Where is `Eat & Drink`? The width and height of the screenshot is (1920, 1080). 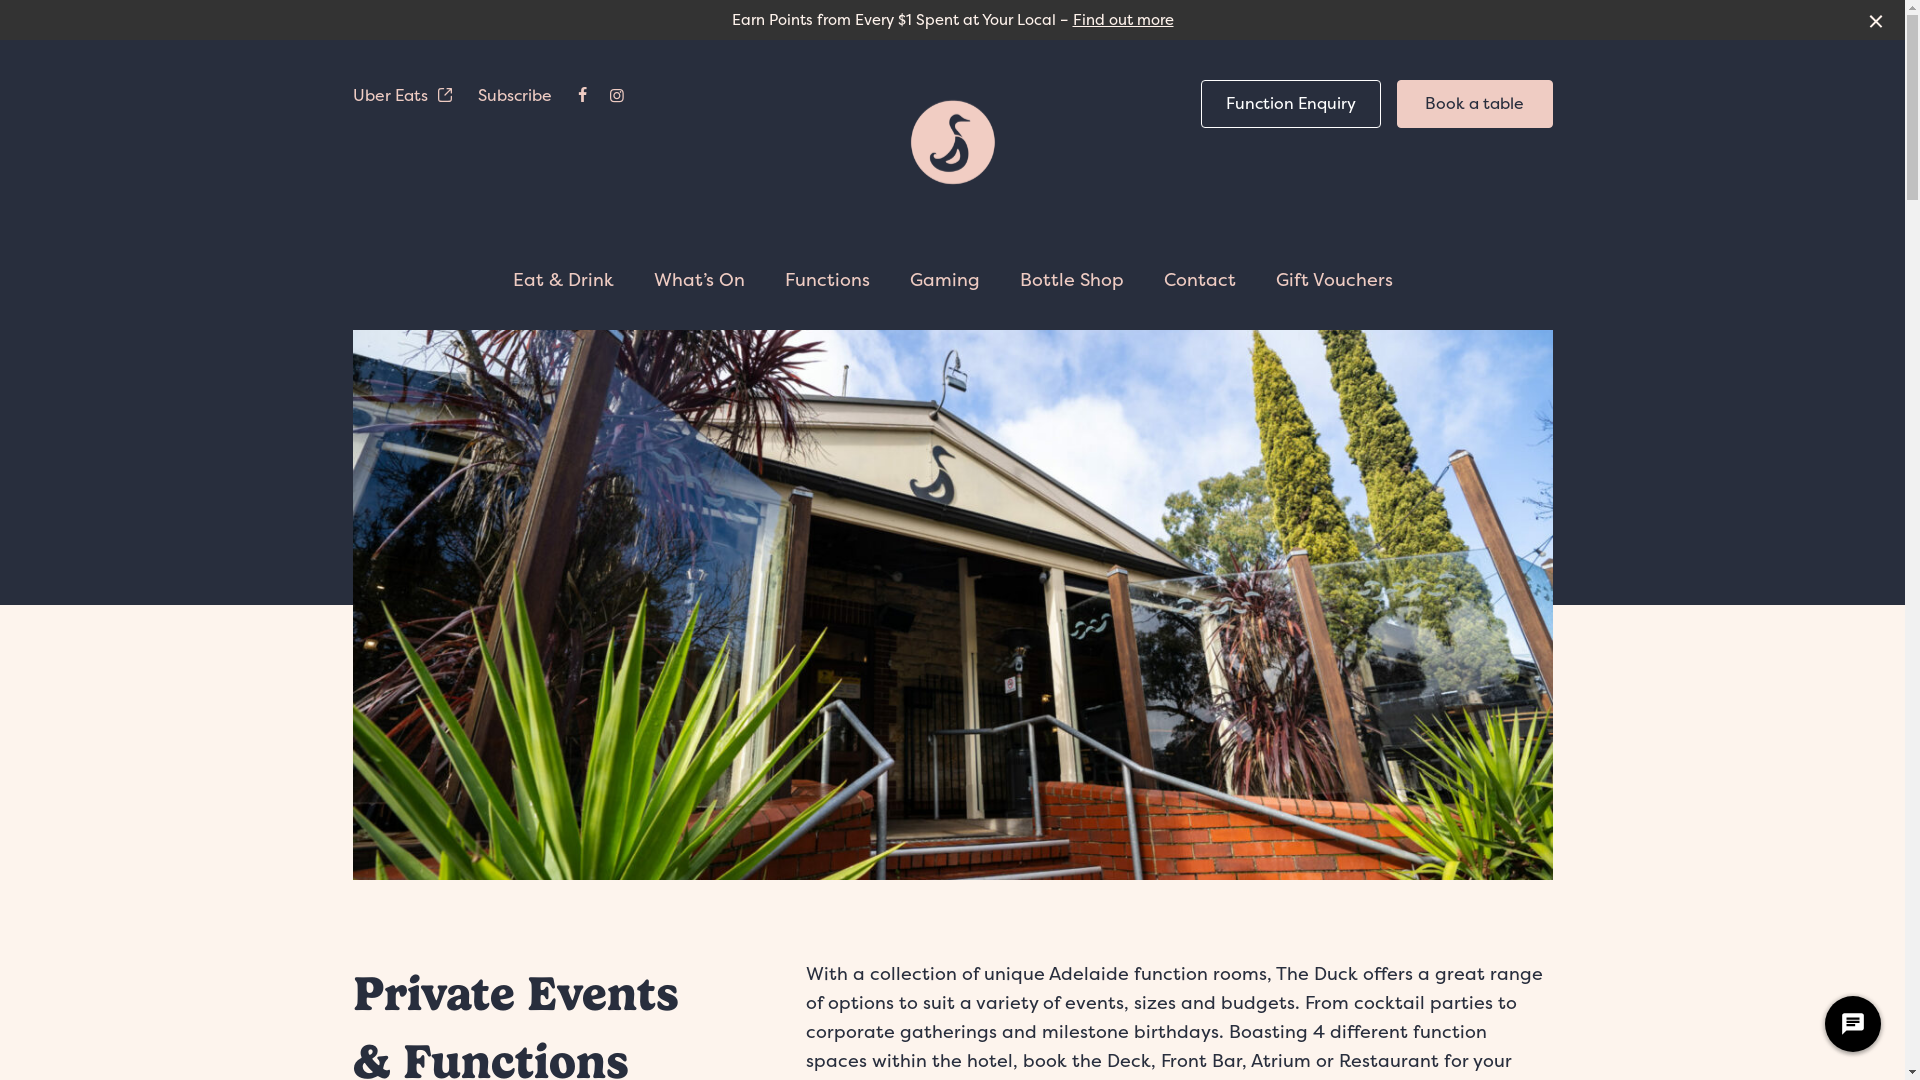 Eat & Drink is located at coordinates (562, 280).